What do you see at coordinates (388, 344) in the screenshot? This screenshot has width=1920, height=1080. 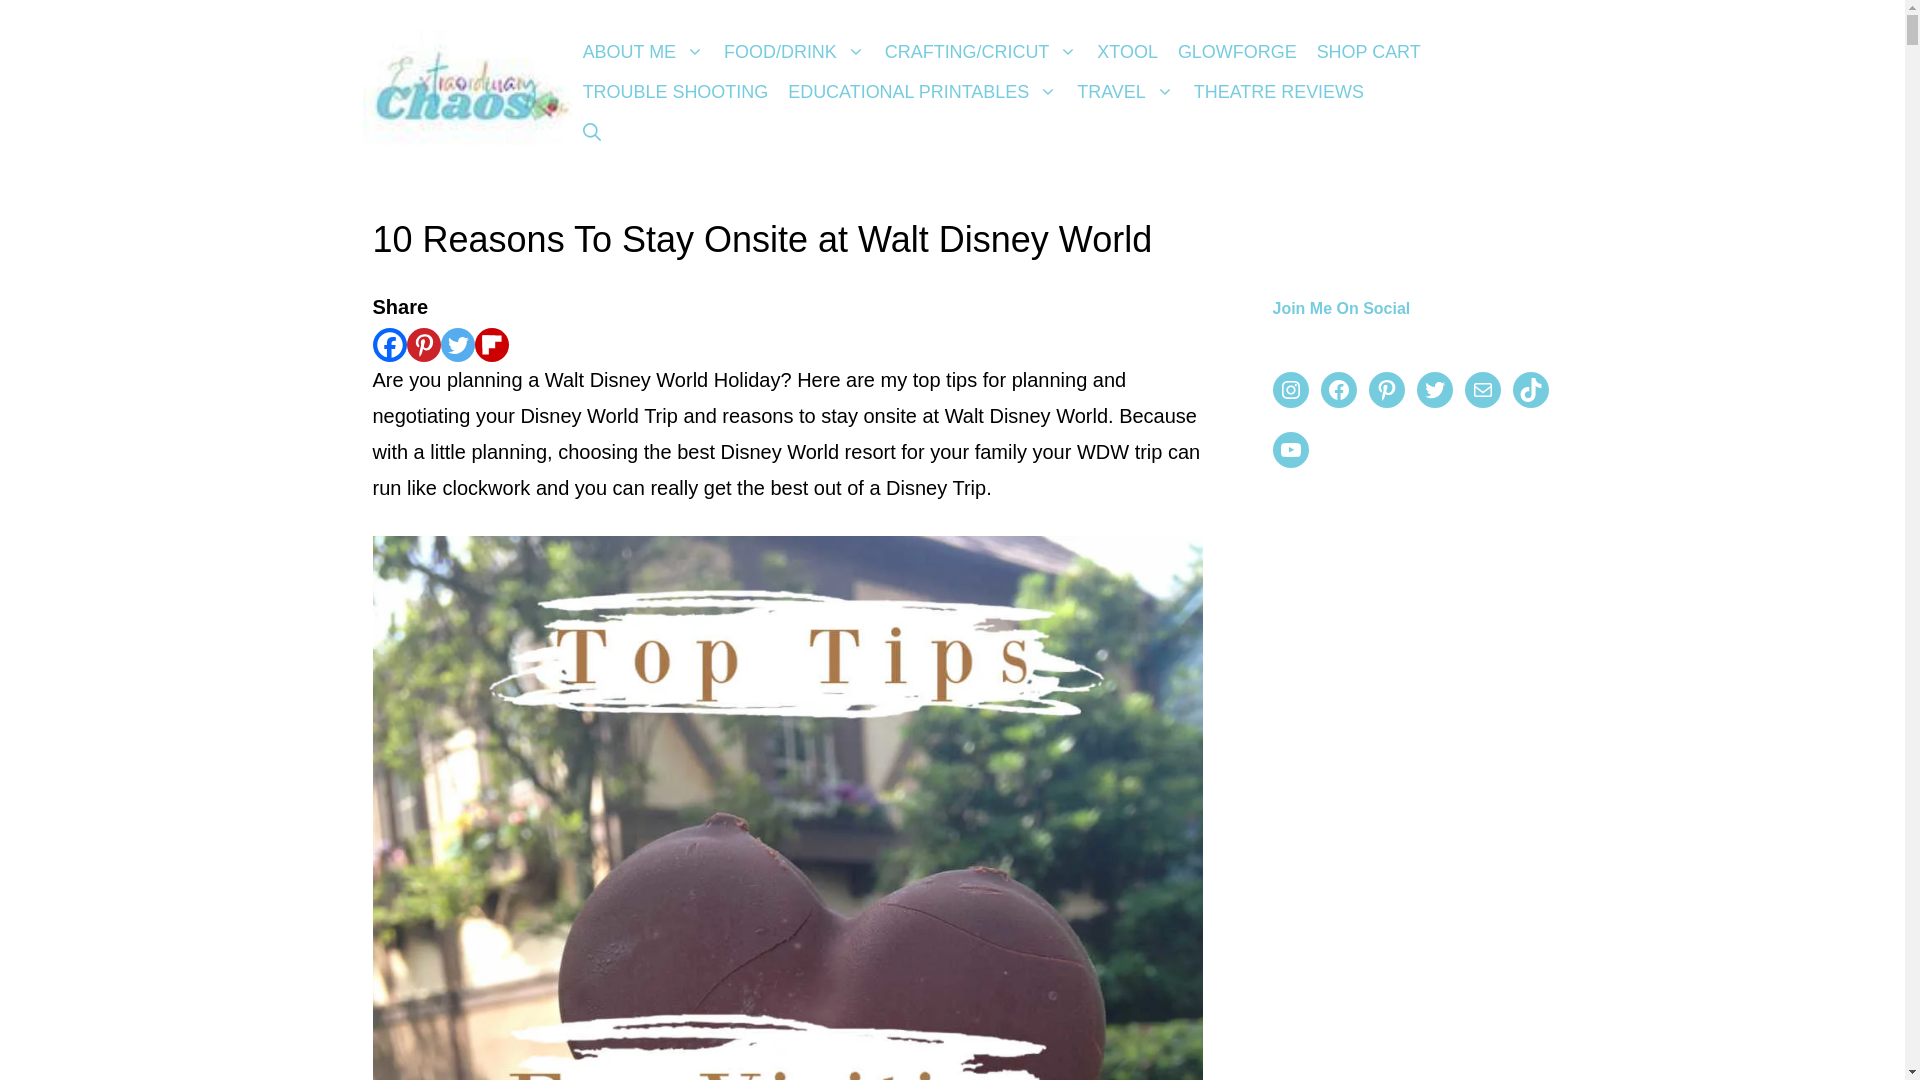 I see `Facebook` at bounding box center [388, 344].